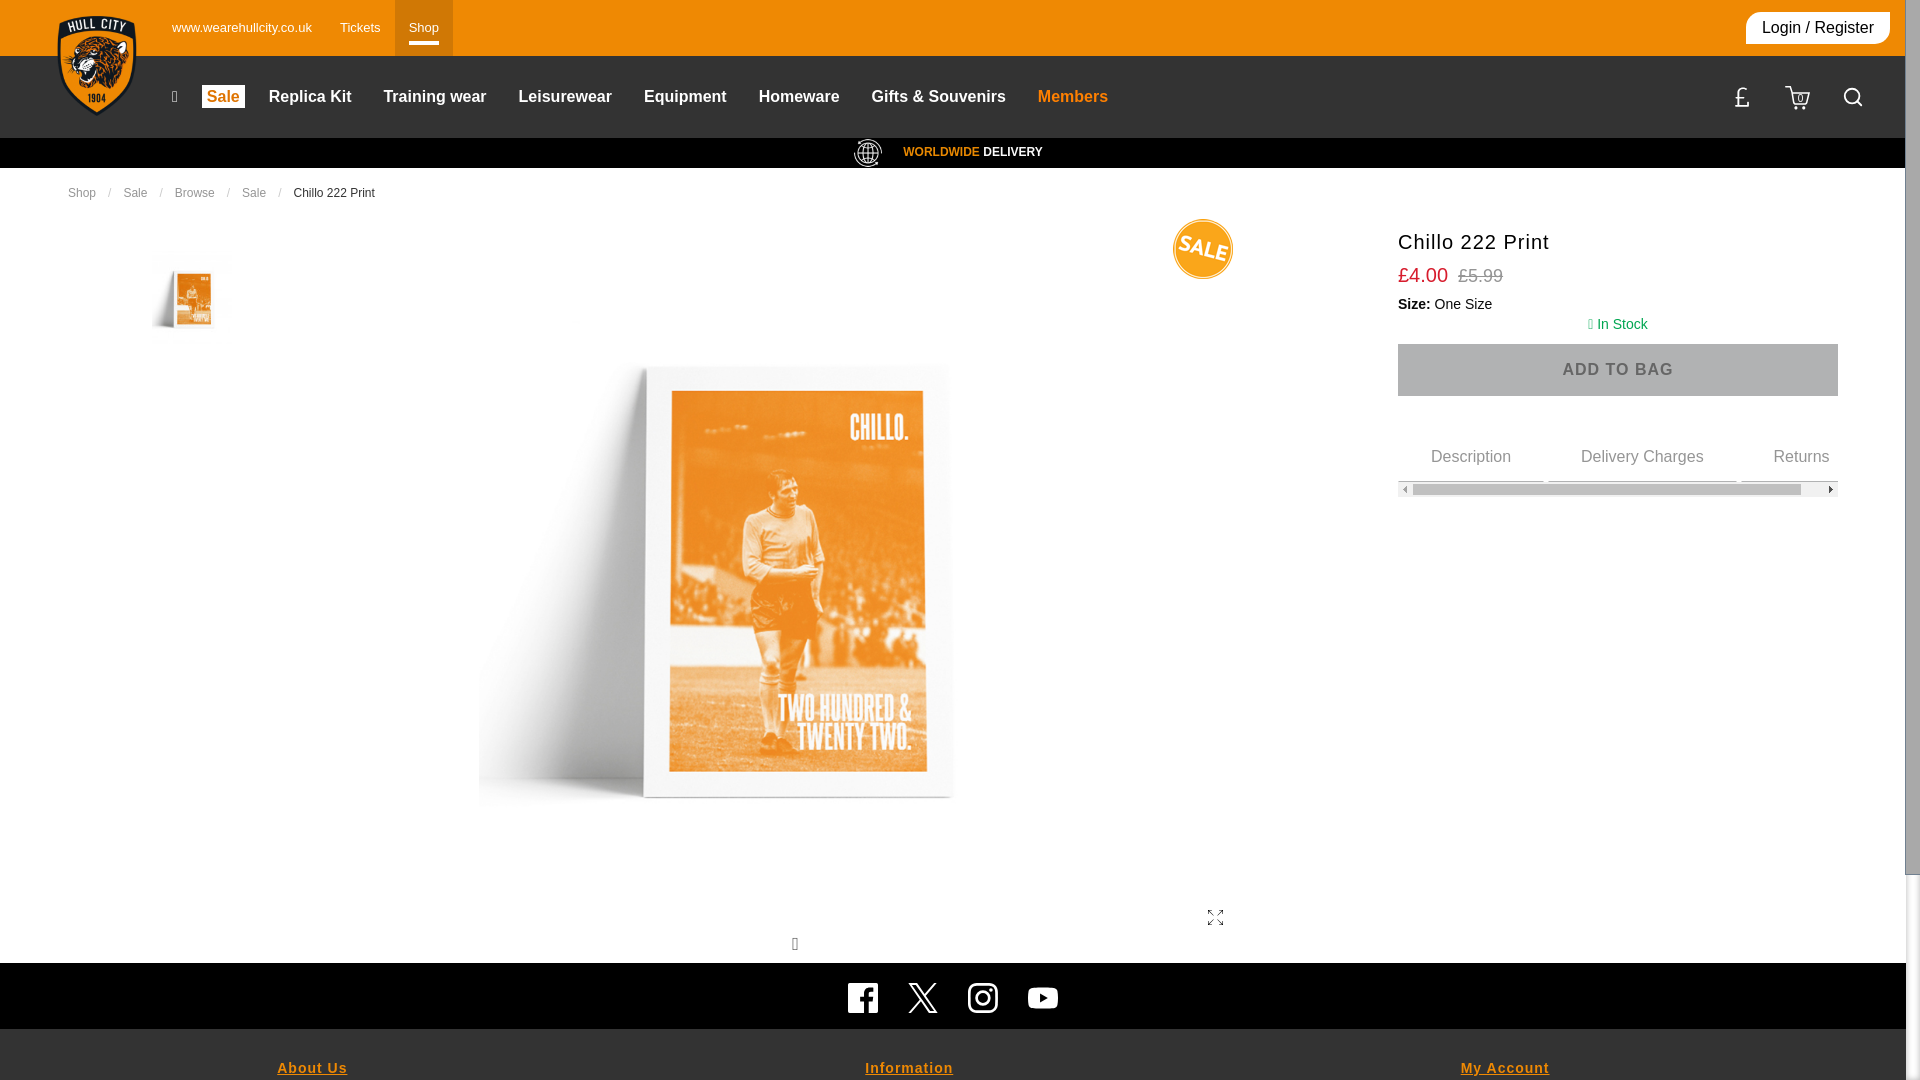  Describe the element at coordinates (762, 944) in the screenshot. I see `Share on Twitter` at that location.